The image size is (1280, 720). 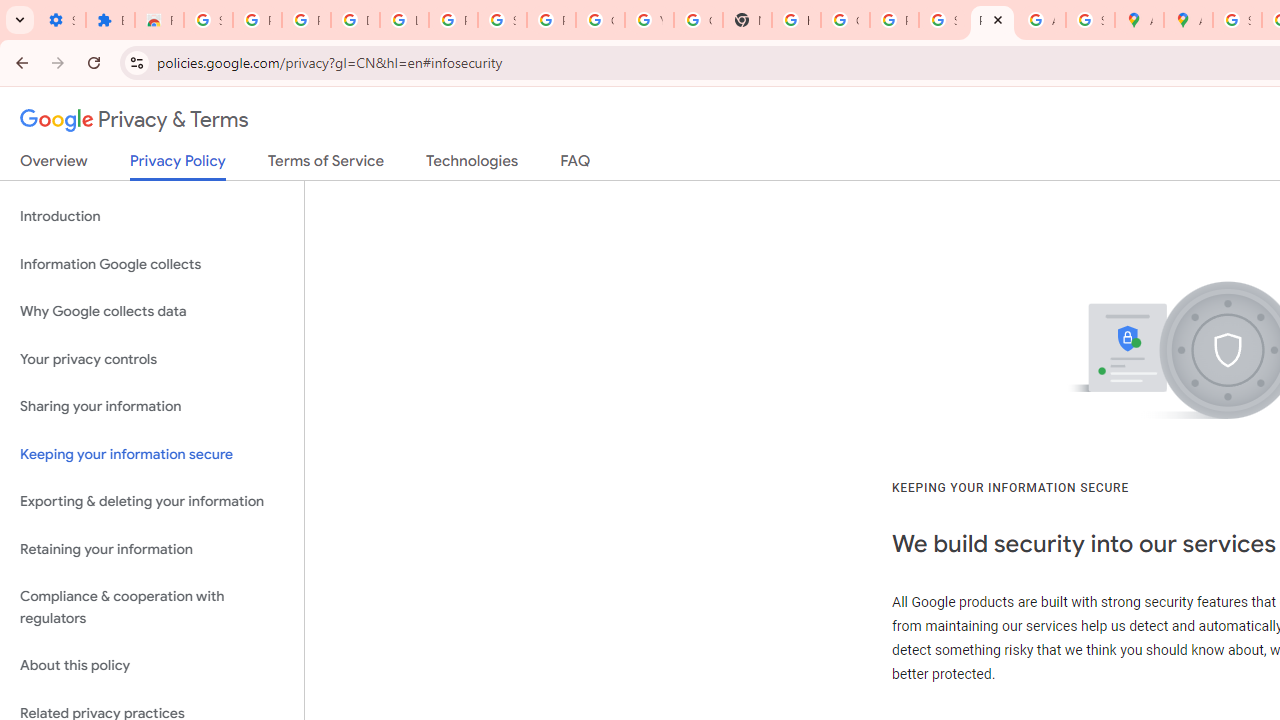 I want to click on Learn how to find your photos - Google Photos Help, so click(x=404, y=20).